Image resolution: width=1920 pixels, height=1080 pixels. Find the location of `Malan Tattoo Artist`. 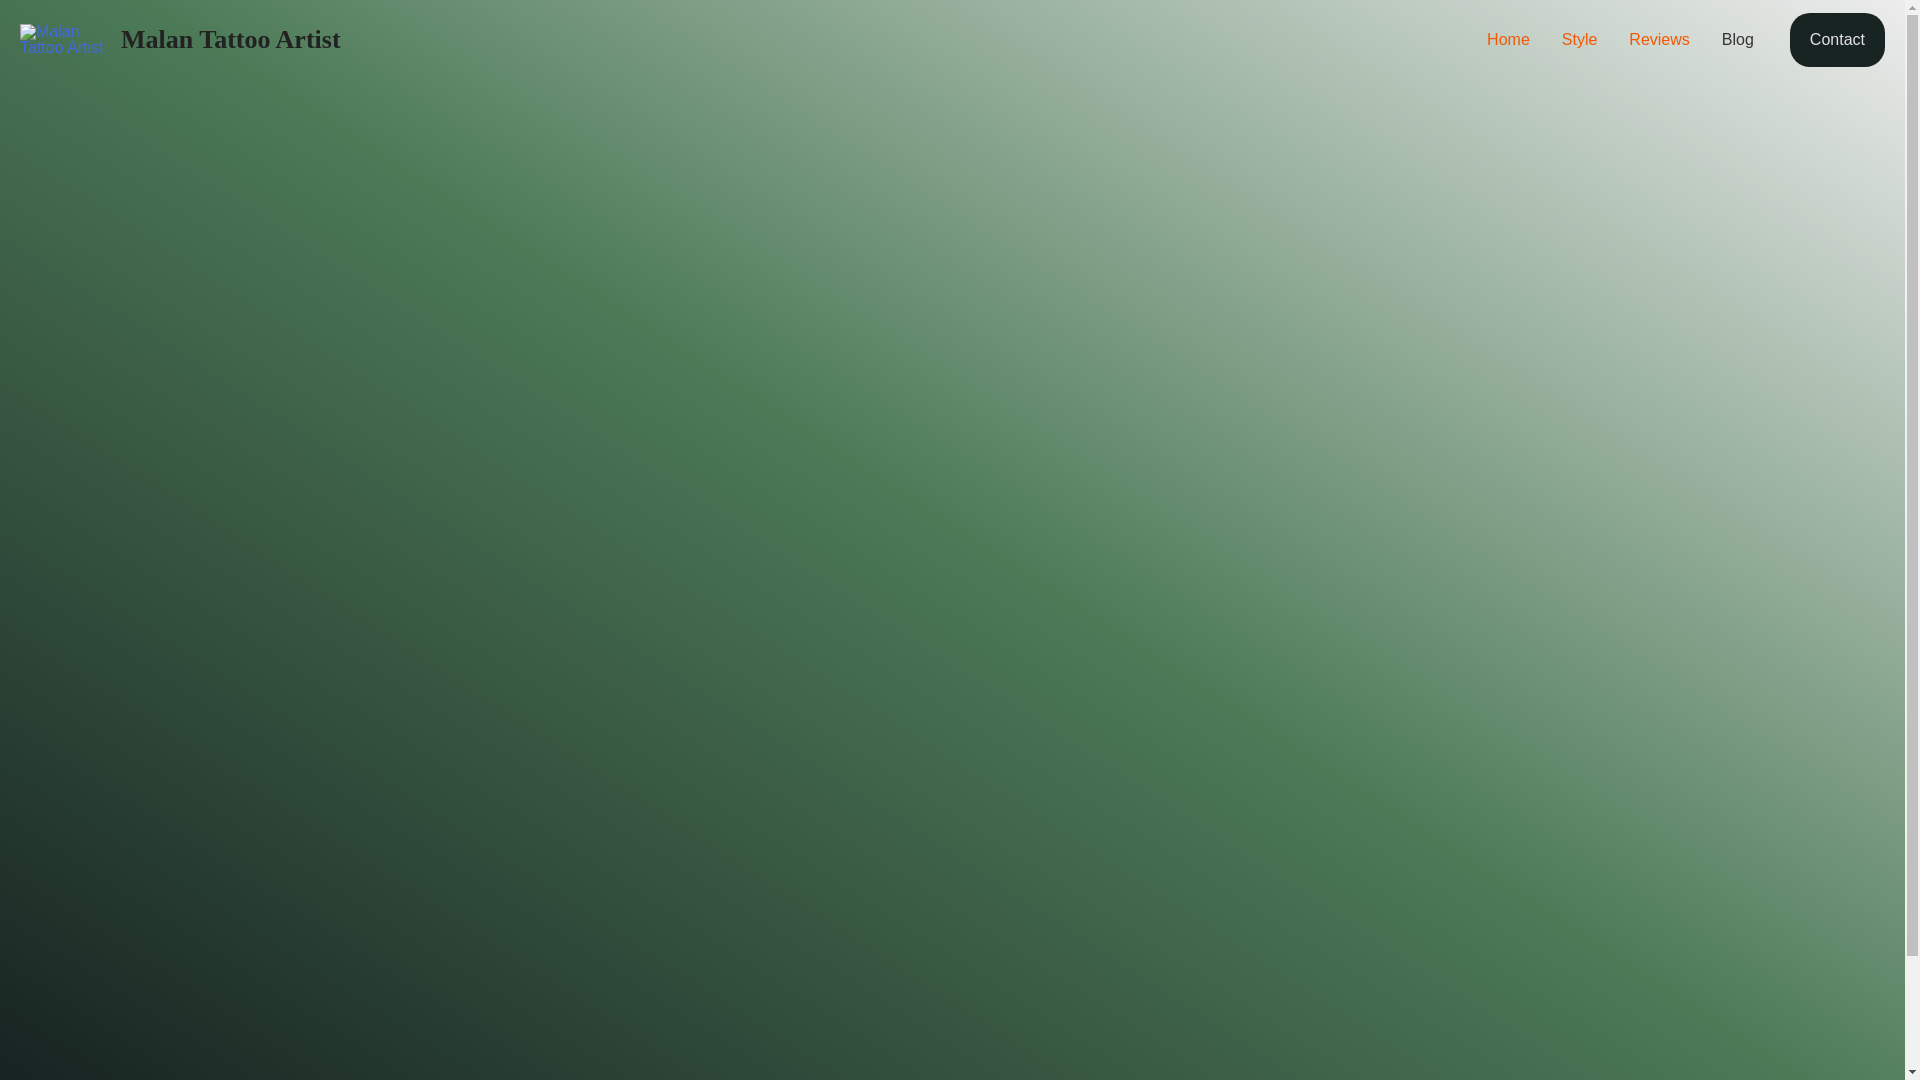

Malan Tattoo Artist is located at coordinates (230, 39).